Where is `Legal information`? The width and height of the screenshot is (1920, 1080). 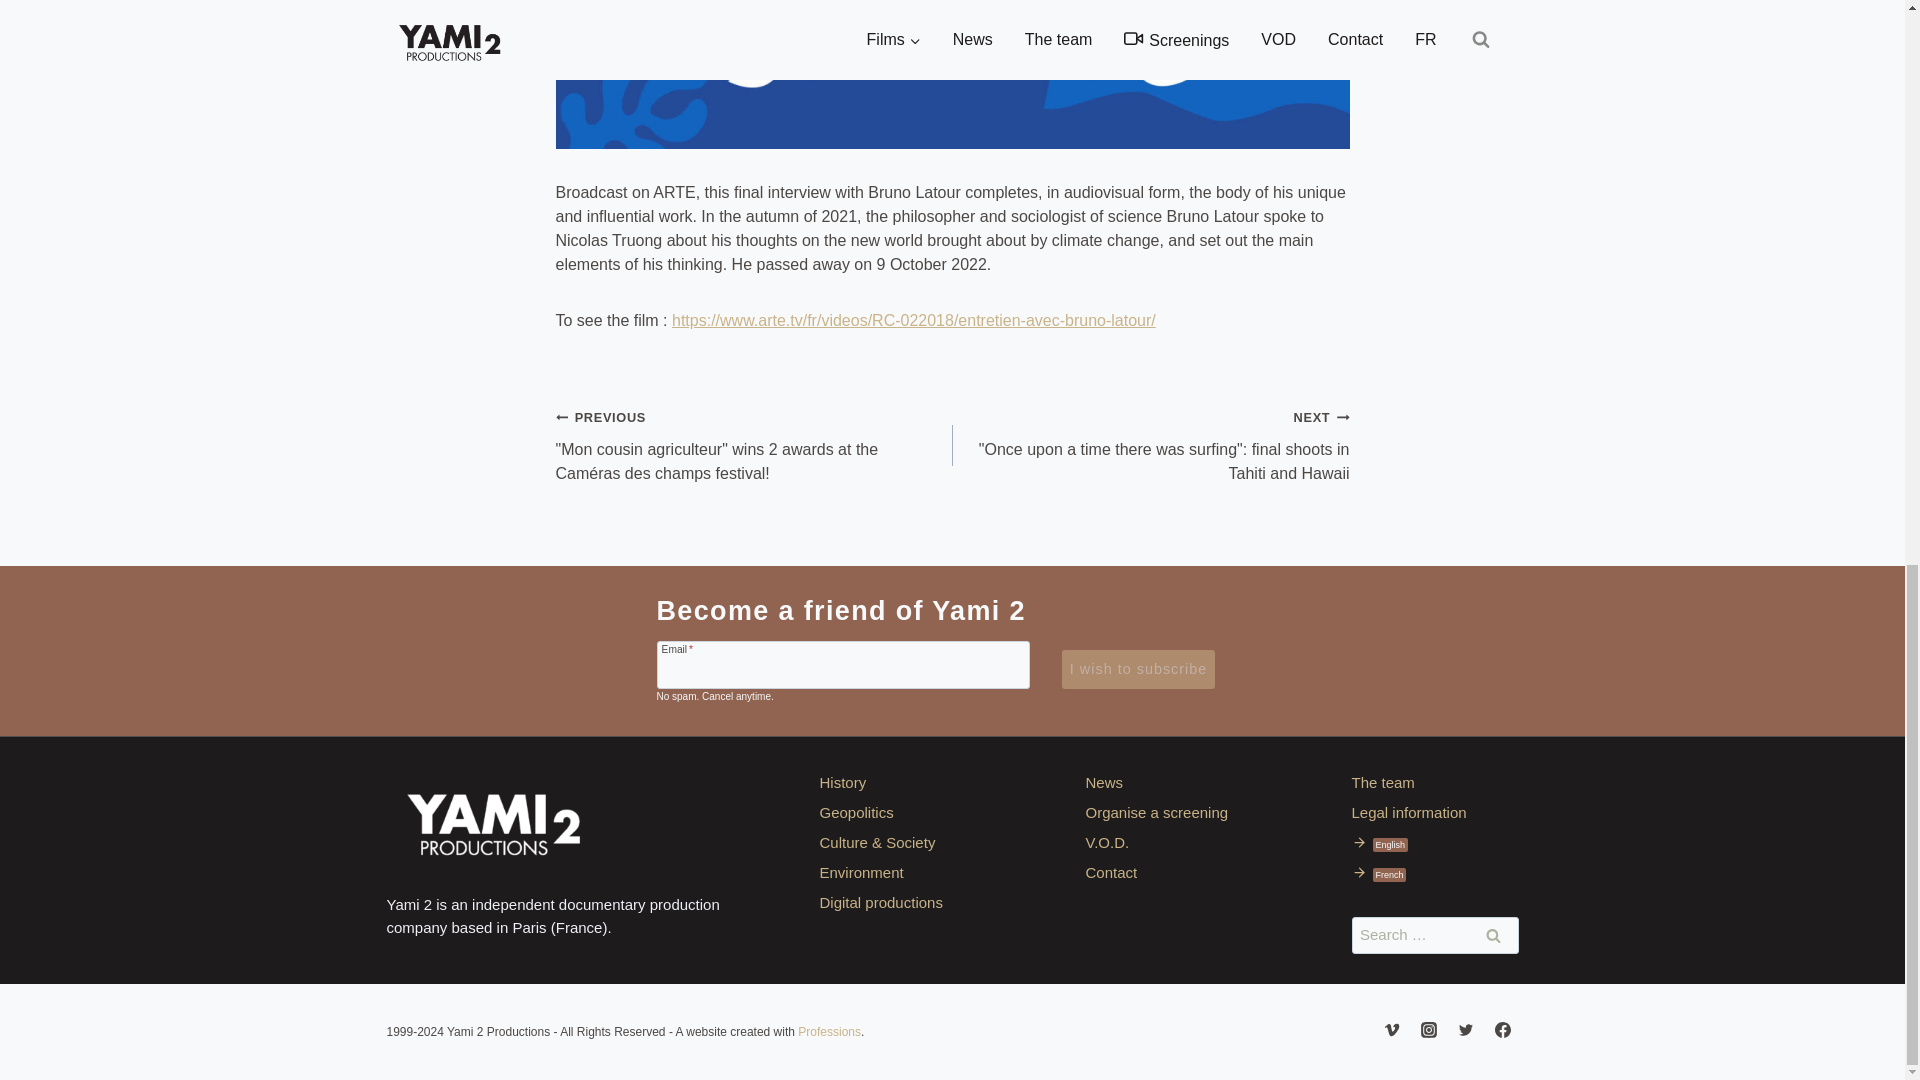
Legal information is located at coordinates (1434, 812).